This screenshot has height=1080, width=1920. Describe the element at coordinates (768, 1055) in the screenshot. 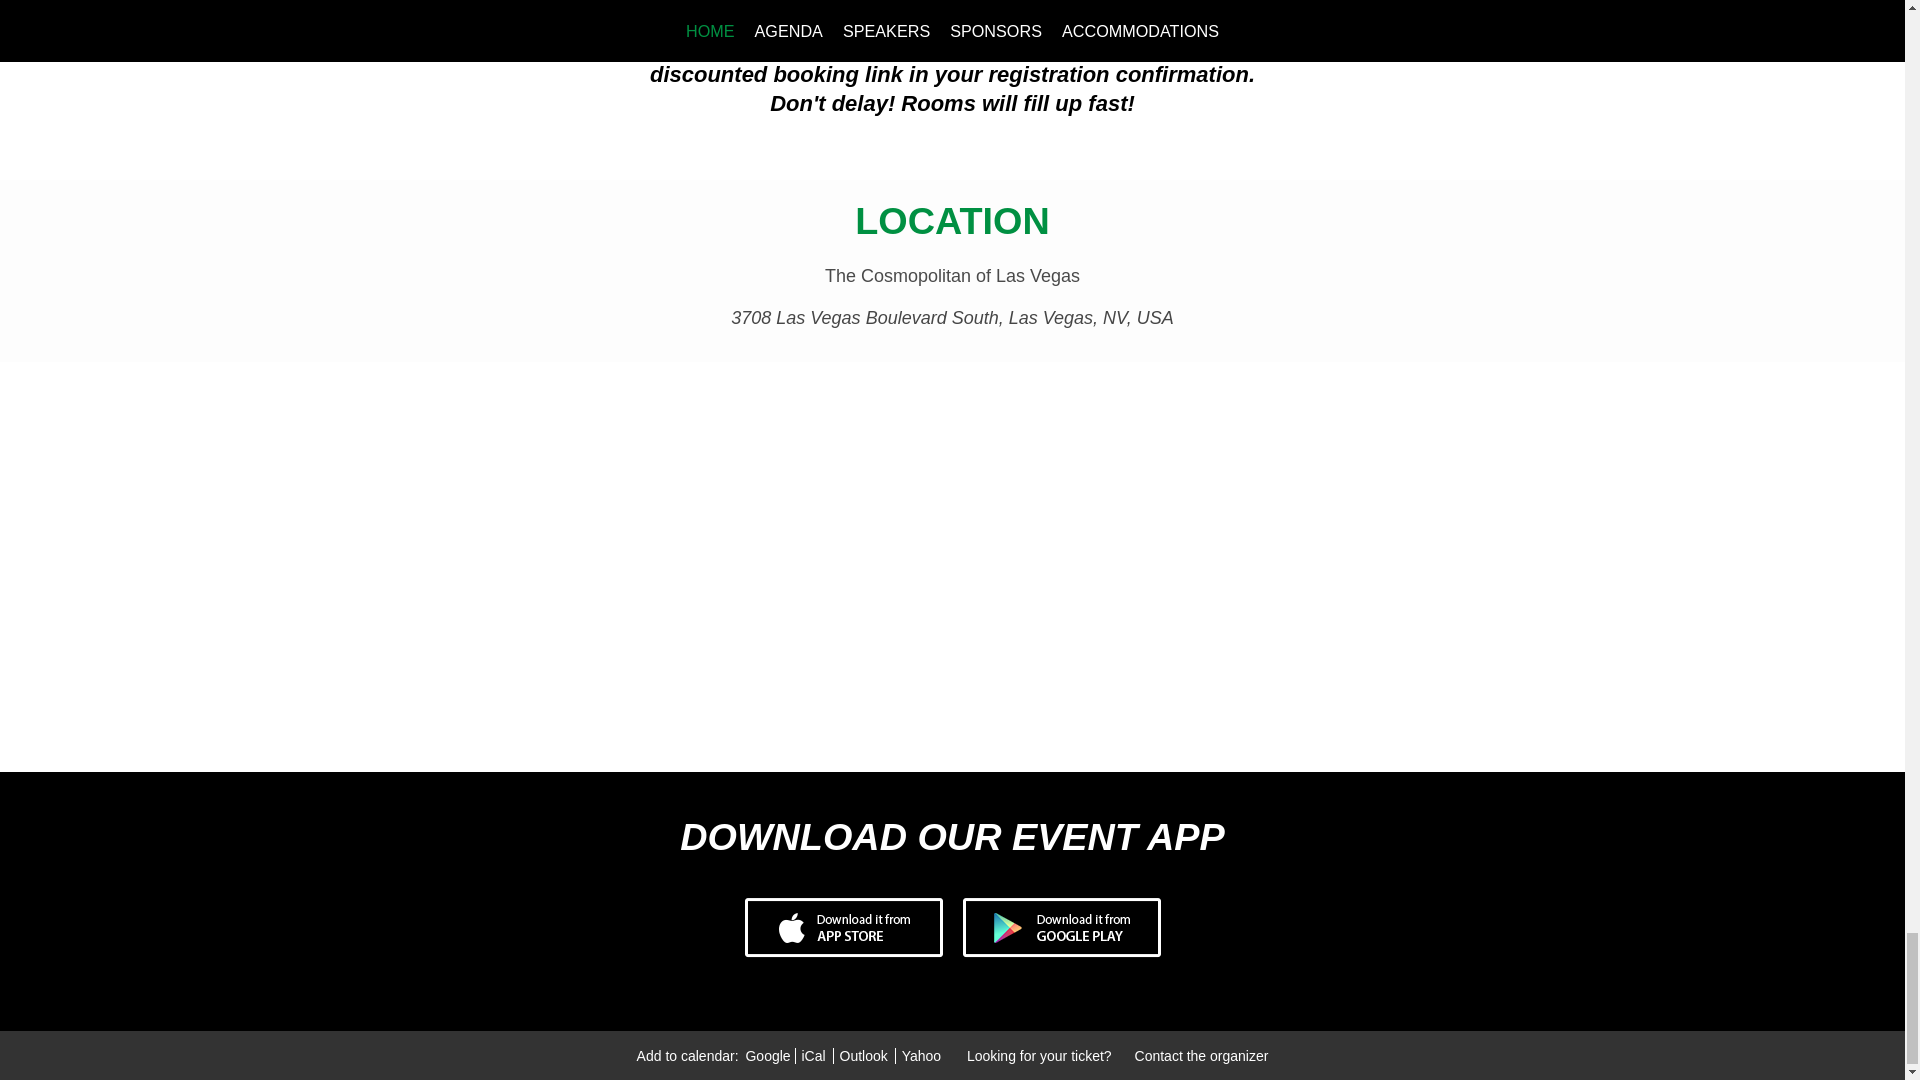

I see `Google` at that location.